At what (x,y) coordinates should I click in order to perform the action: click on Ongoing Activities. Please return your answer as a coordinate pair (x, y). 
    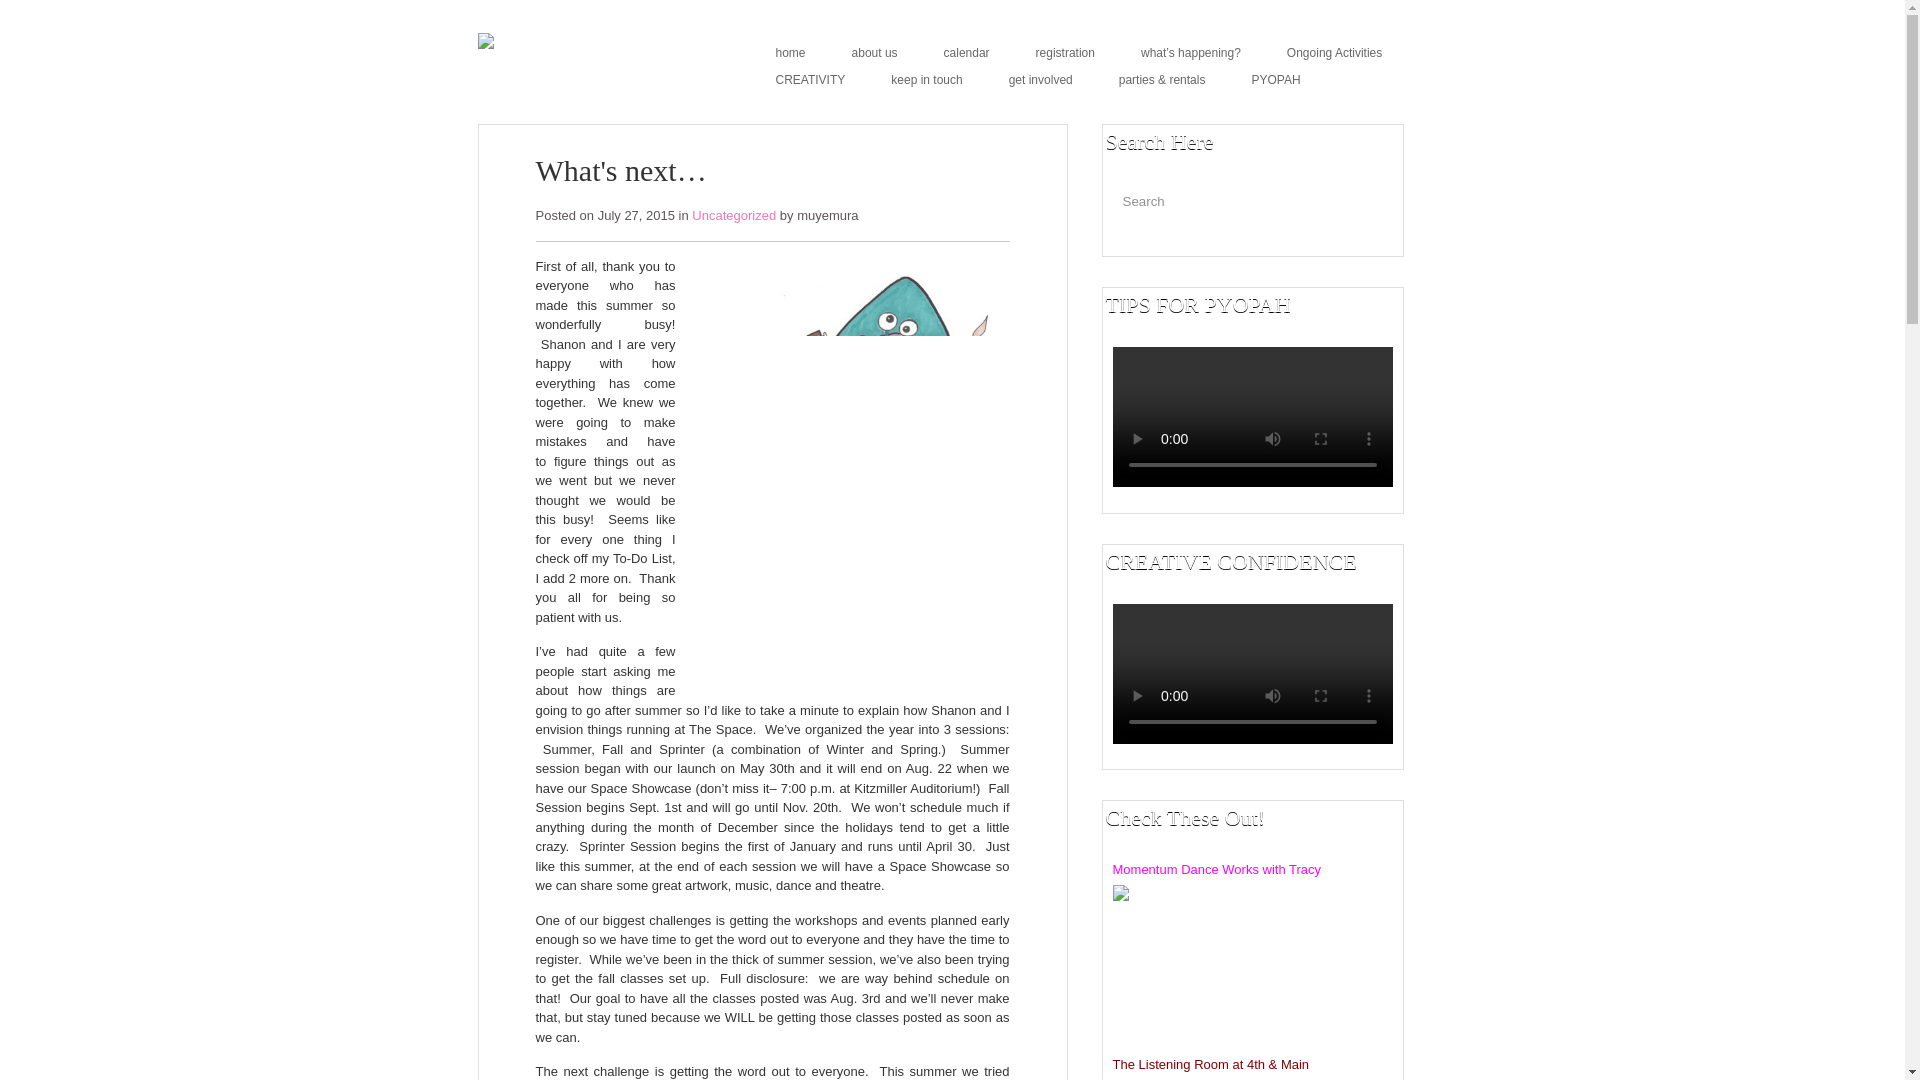
    Looking at the image, I should click on (1338, 52).